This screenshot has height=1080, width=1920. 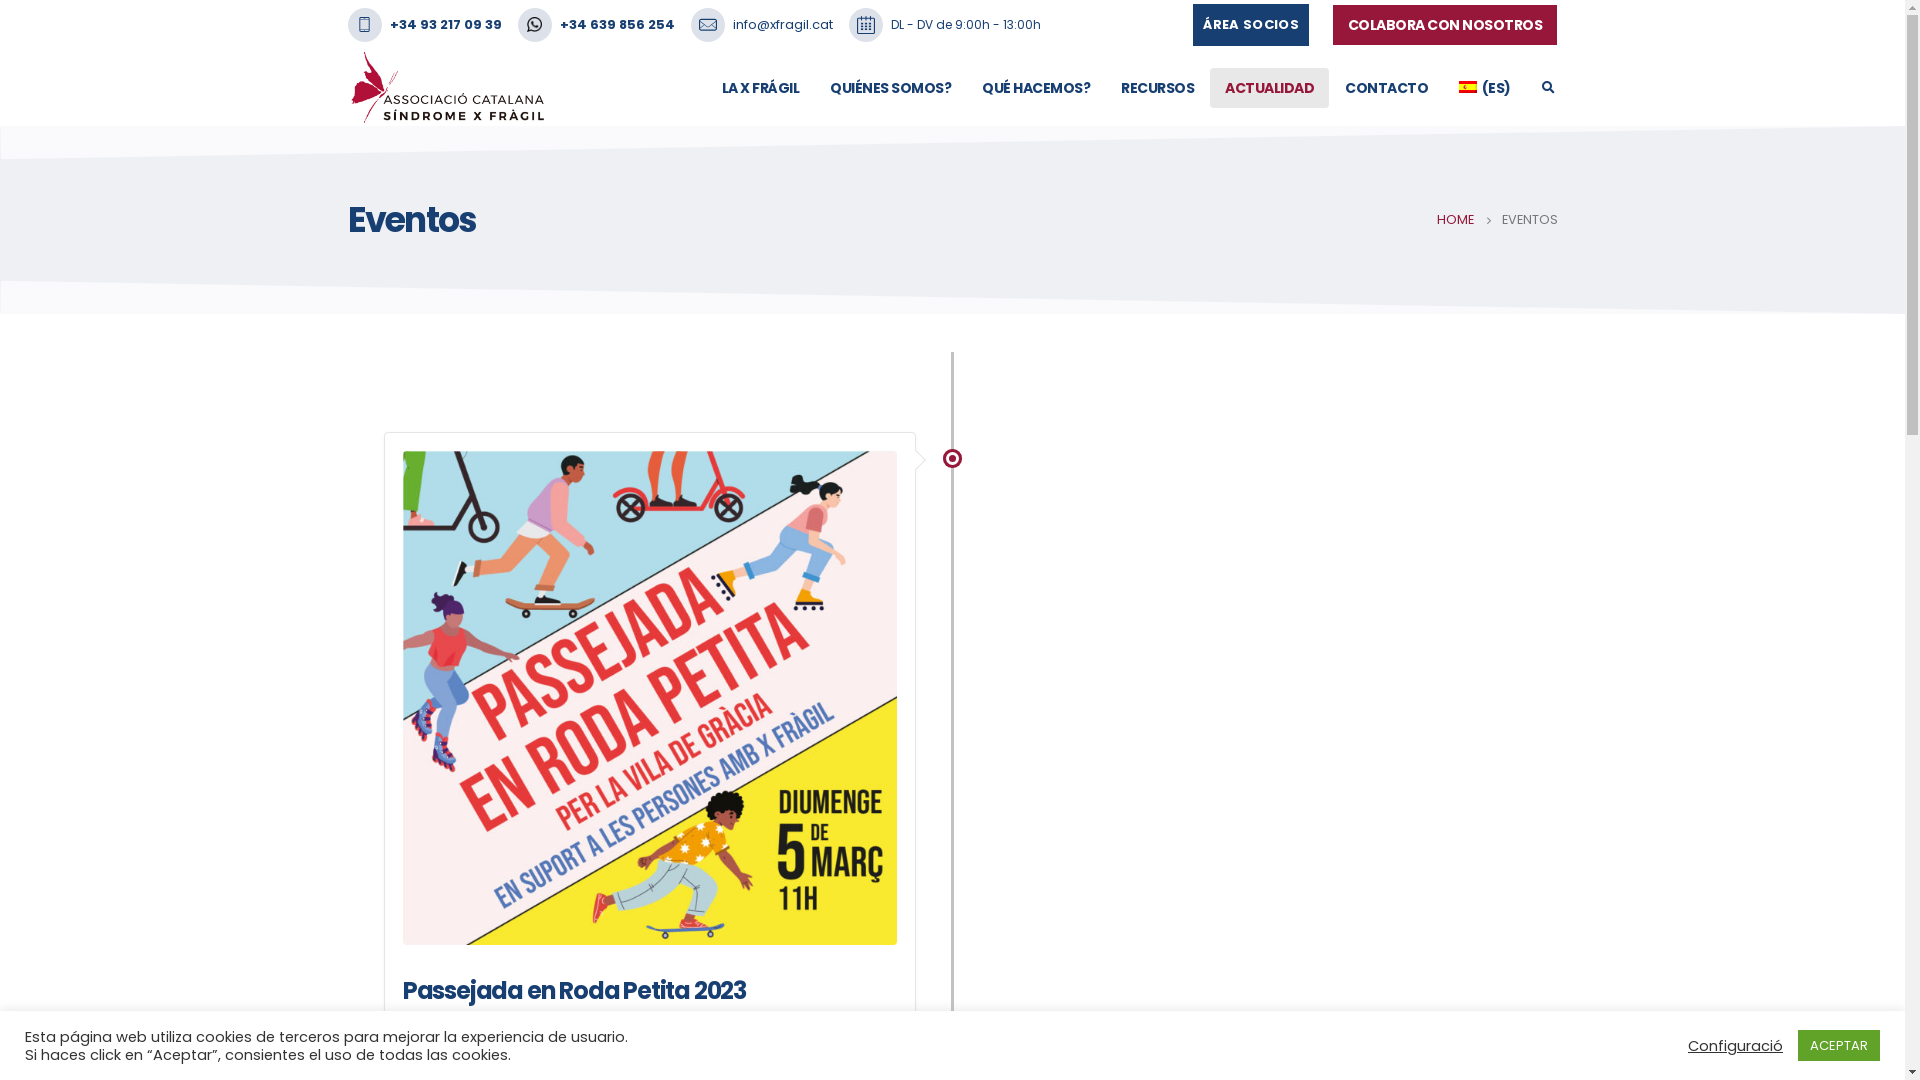 I want to click on Passejada en Roda Petita 2023, so click(x=574, y=990).